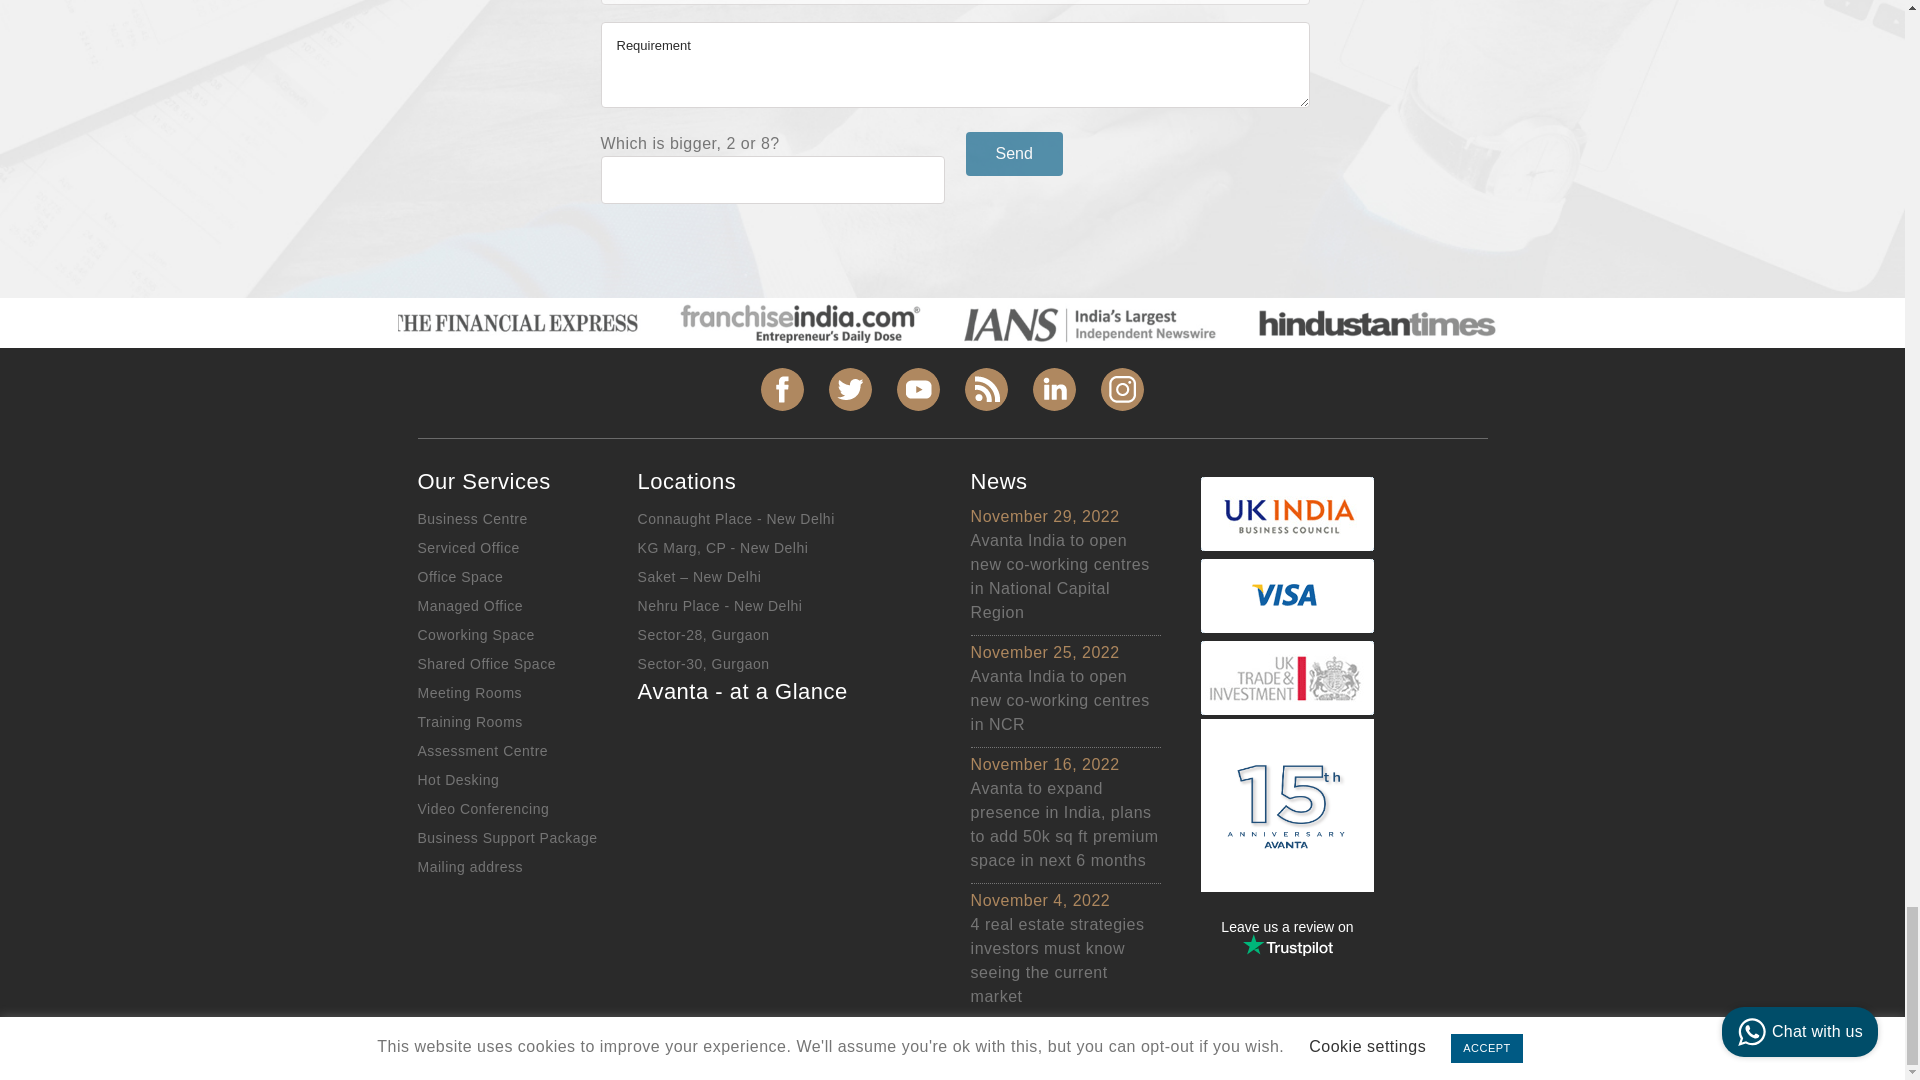  I want to click on Send, so click(1014, 154).